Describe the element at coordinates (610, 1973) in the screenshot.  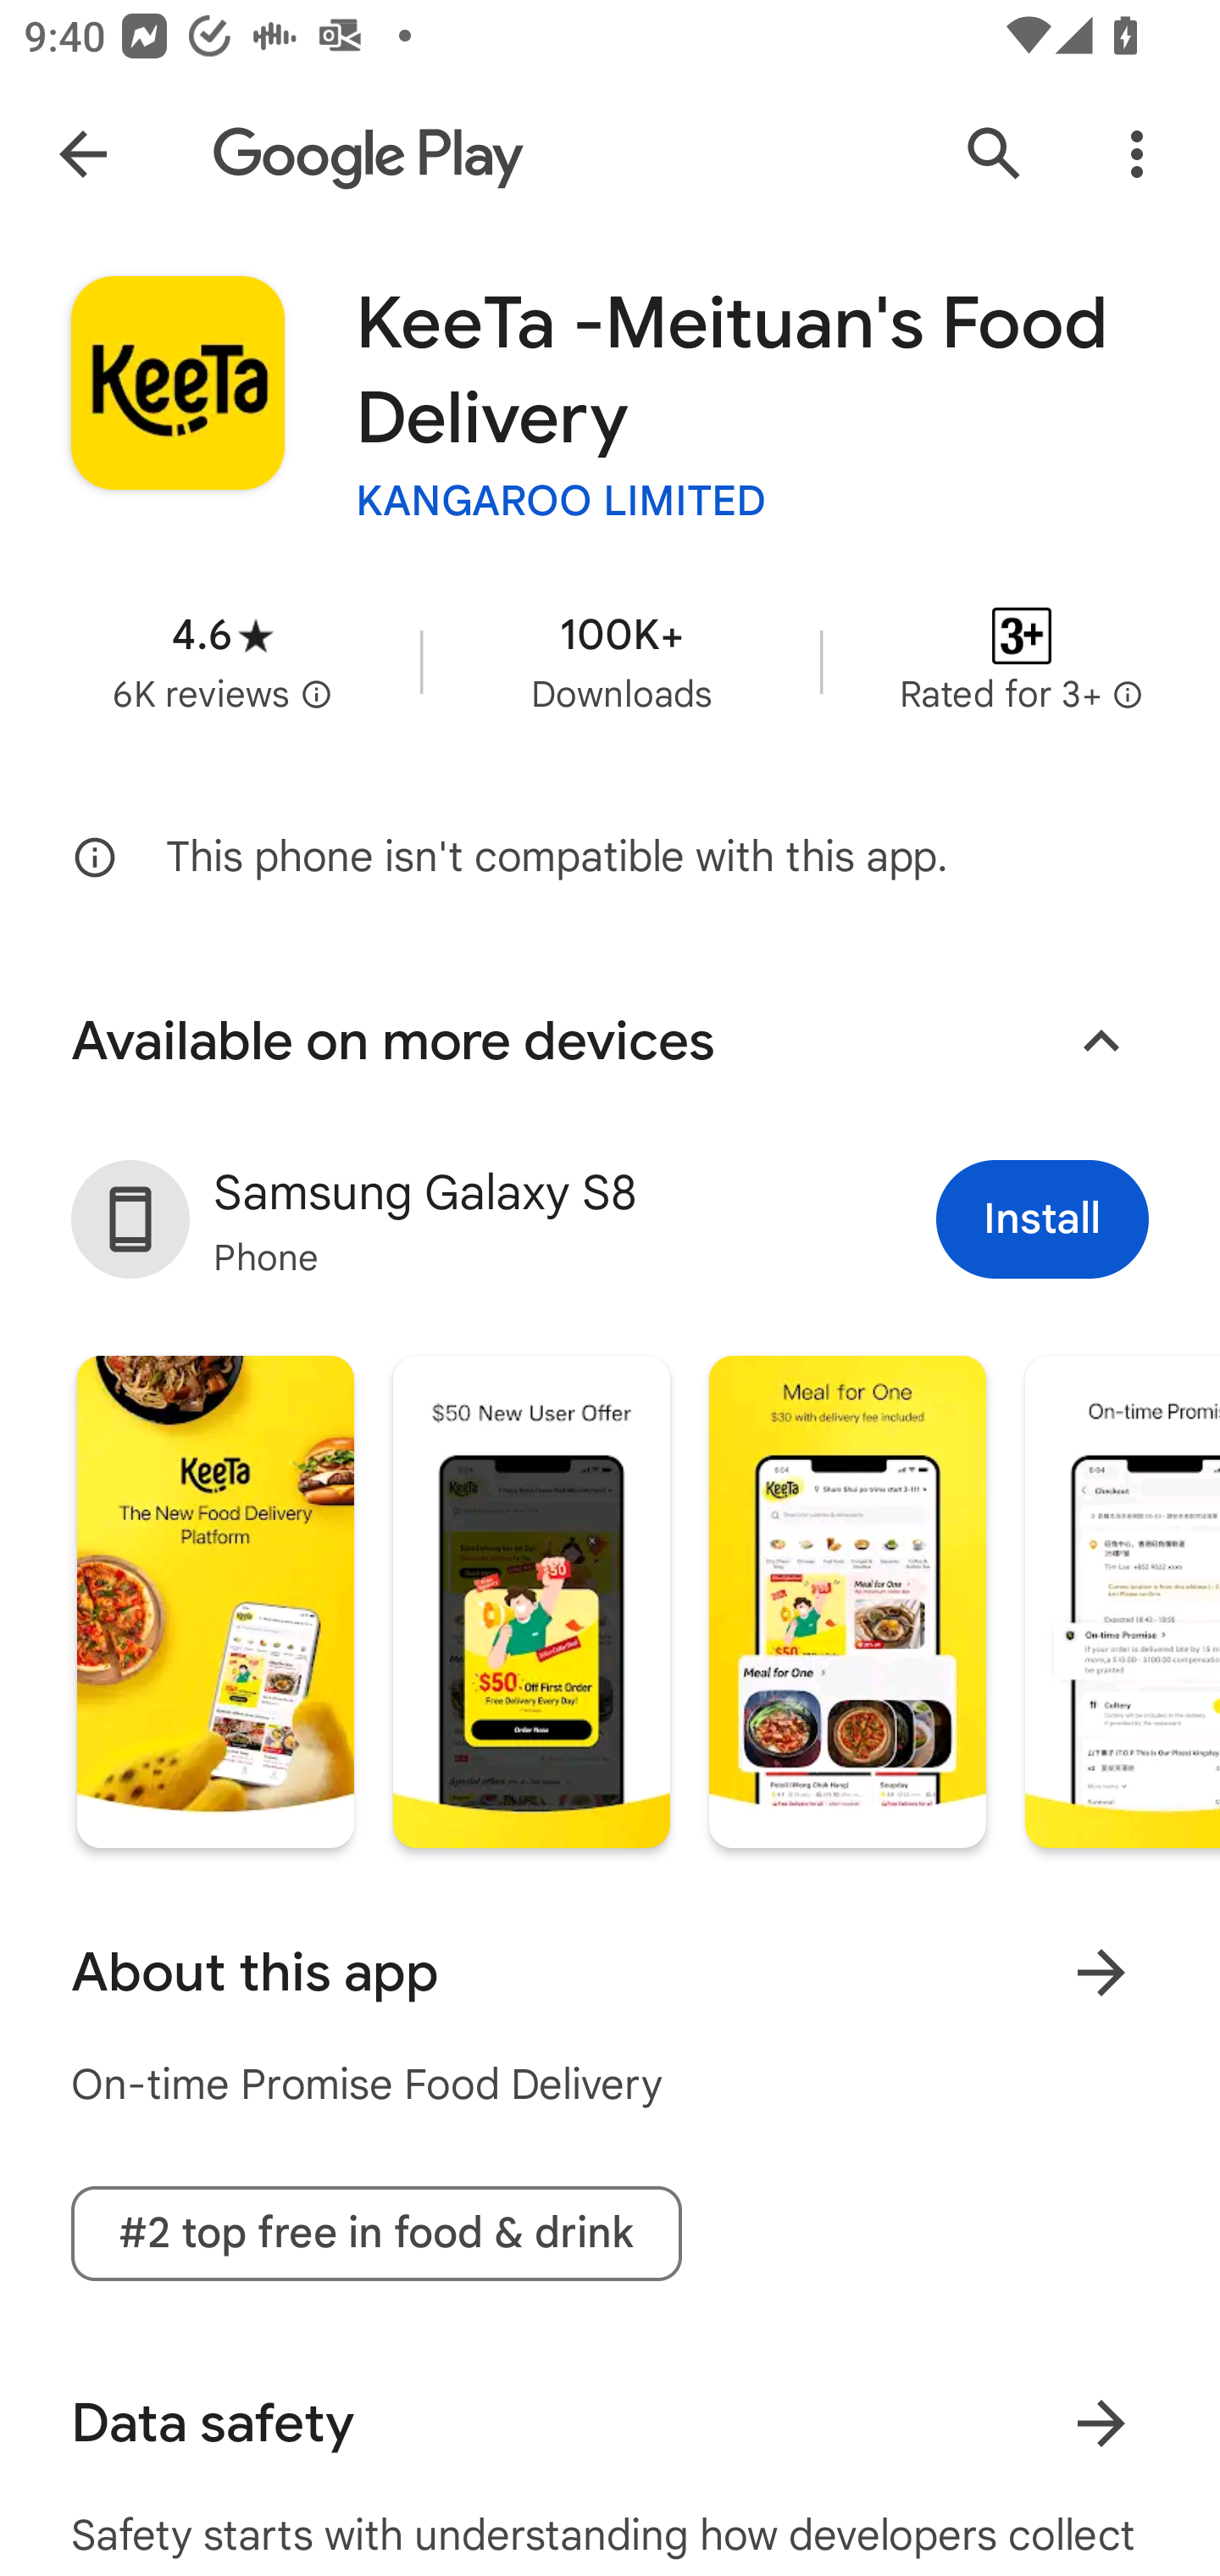
I see `About this app Learn more About this app` at that location.